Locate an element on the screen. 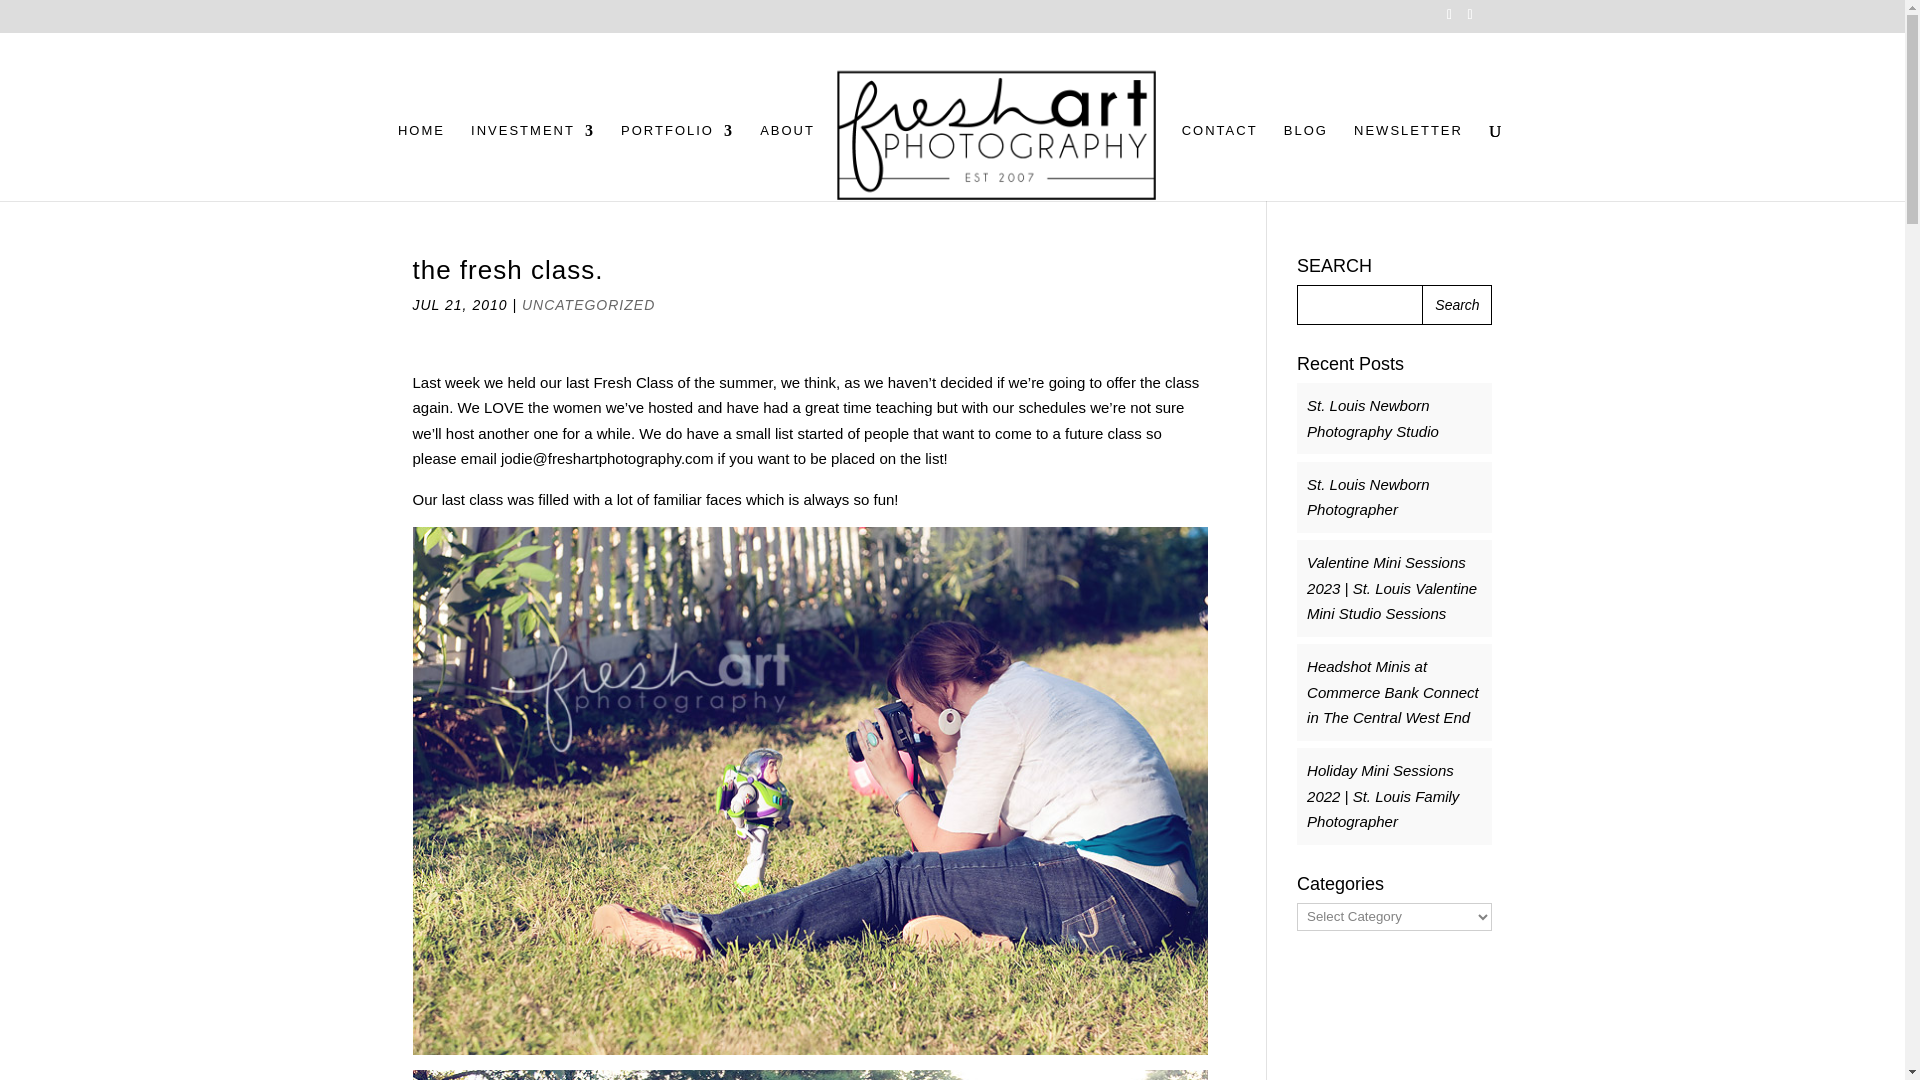 The image size is (1920, 1080). NEWSLETTER is located at coordinates (1408, 162).